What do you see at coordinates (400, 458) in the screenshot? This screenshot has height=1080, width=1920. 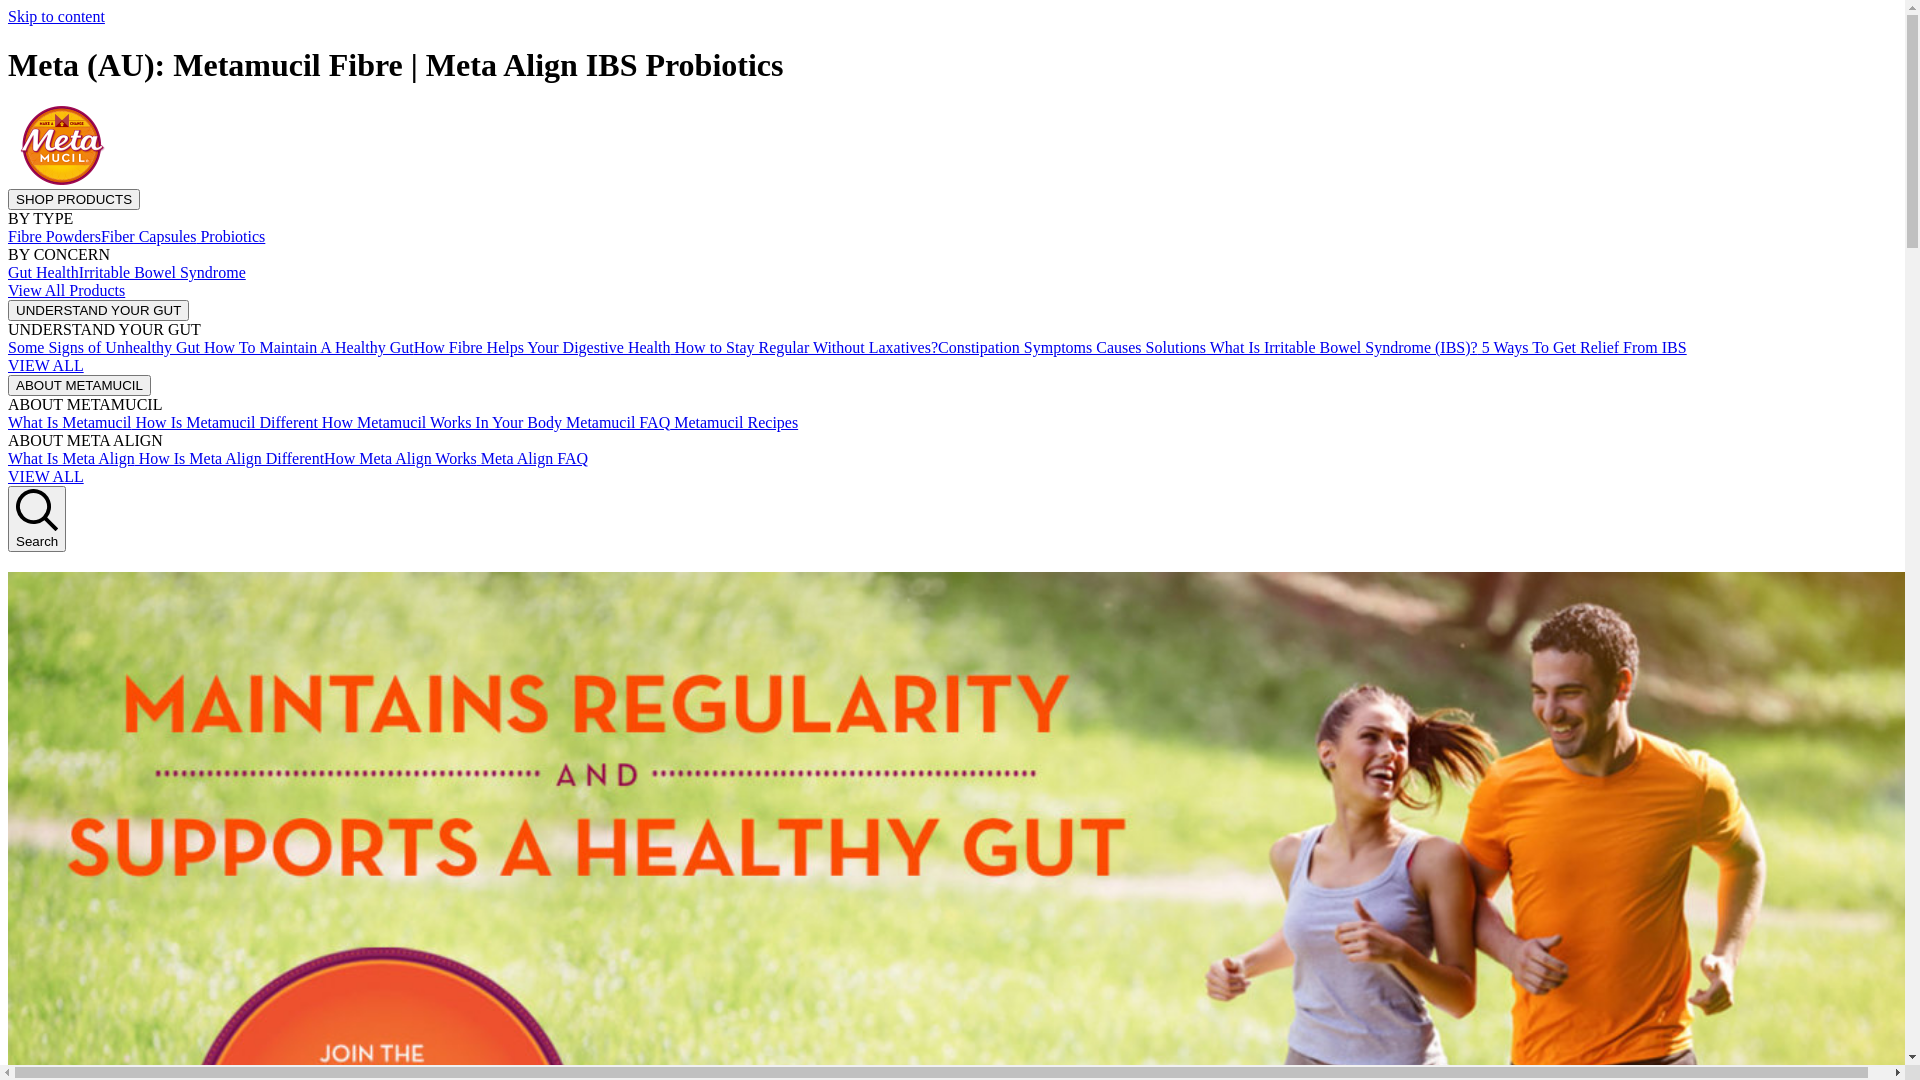 I see `How Meta Align Works` at bounding box center [400, 458].